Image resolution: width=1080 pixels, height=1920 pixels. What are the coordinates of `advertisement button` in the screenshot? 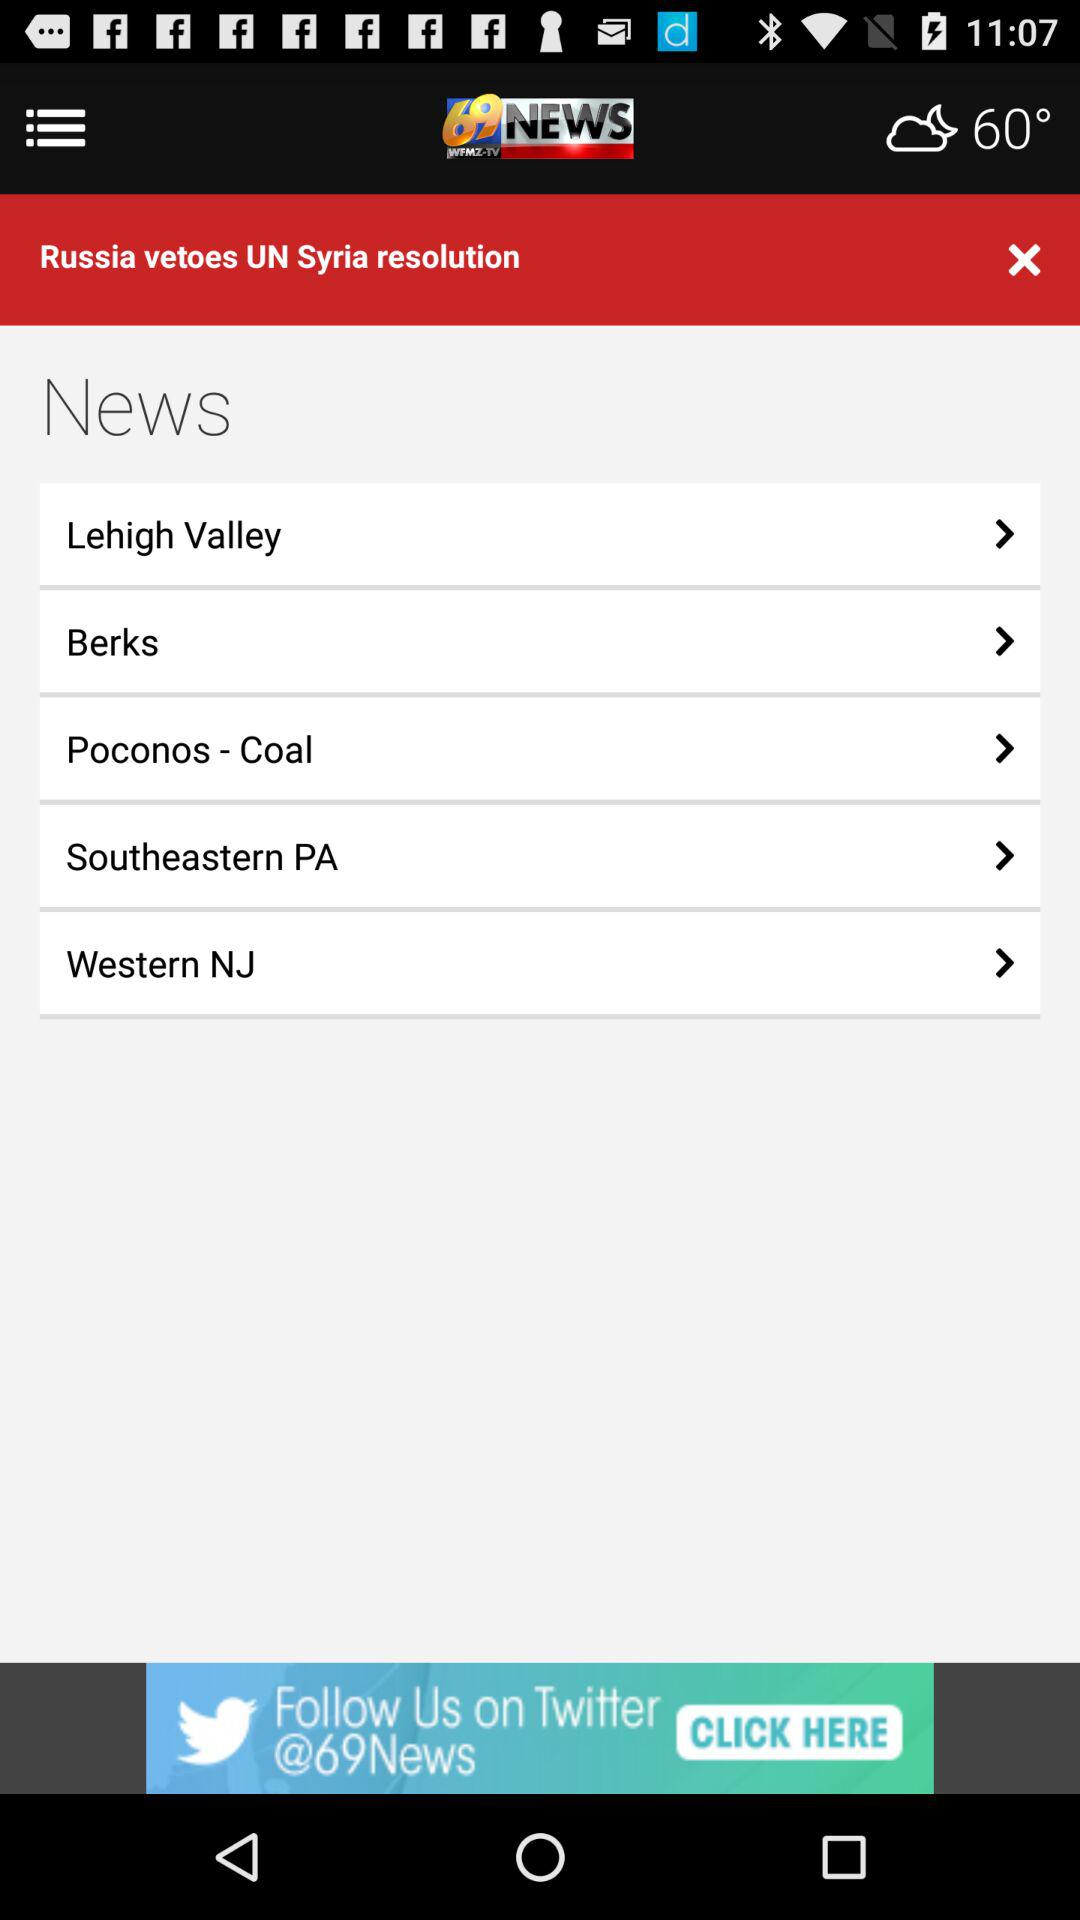 It's located at (540, 1728).